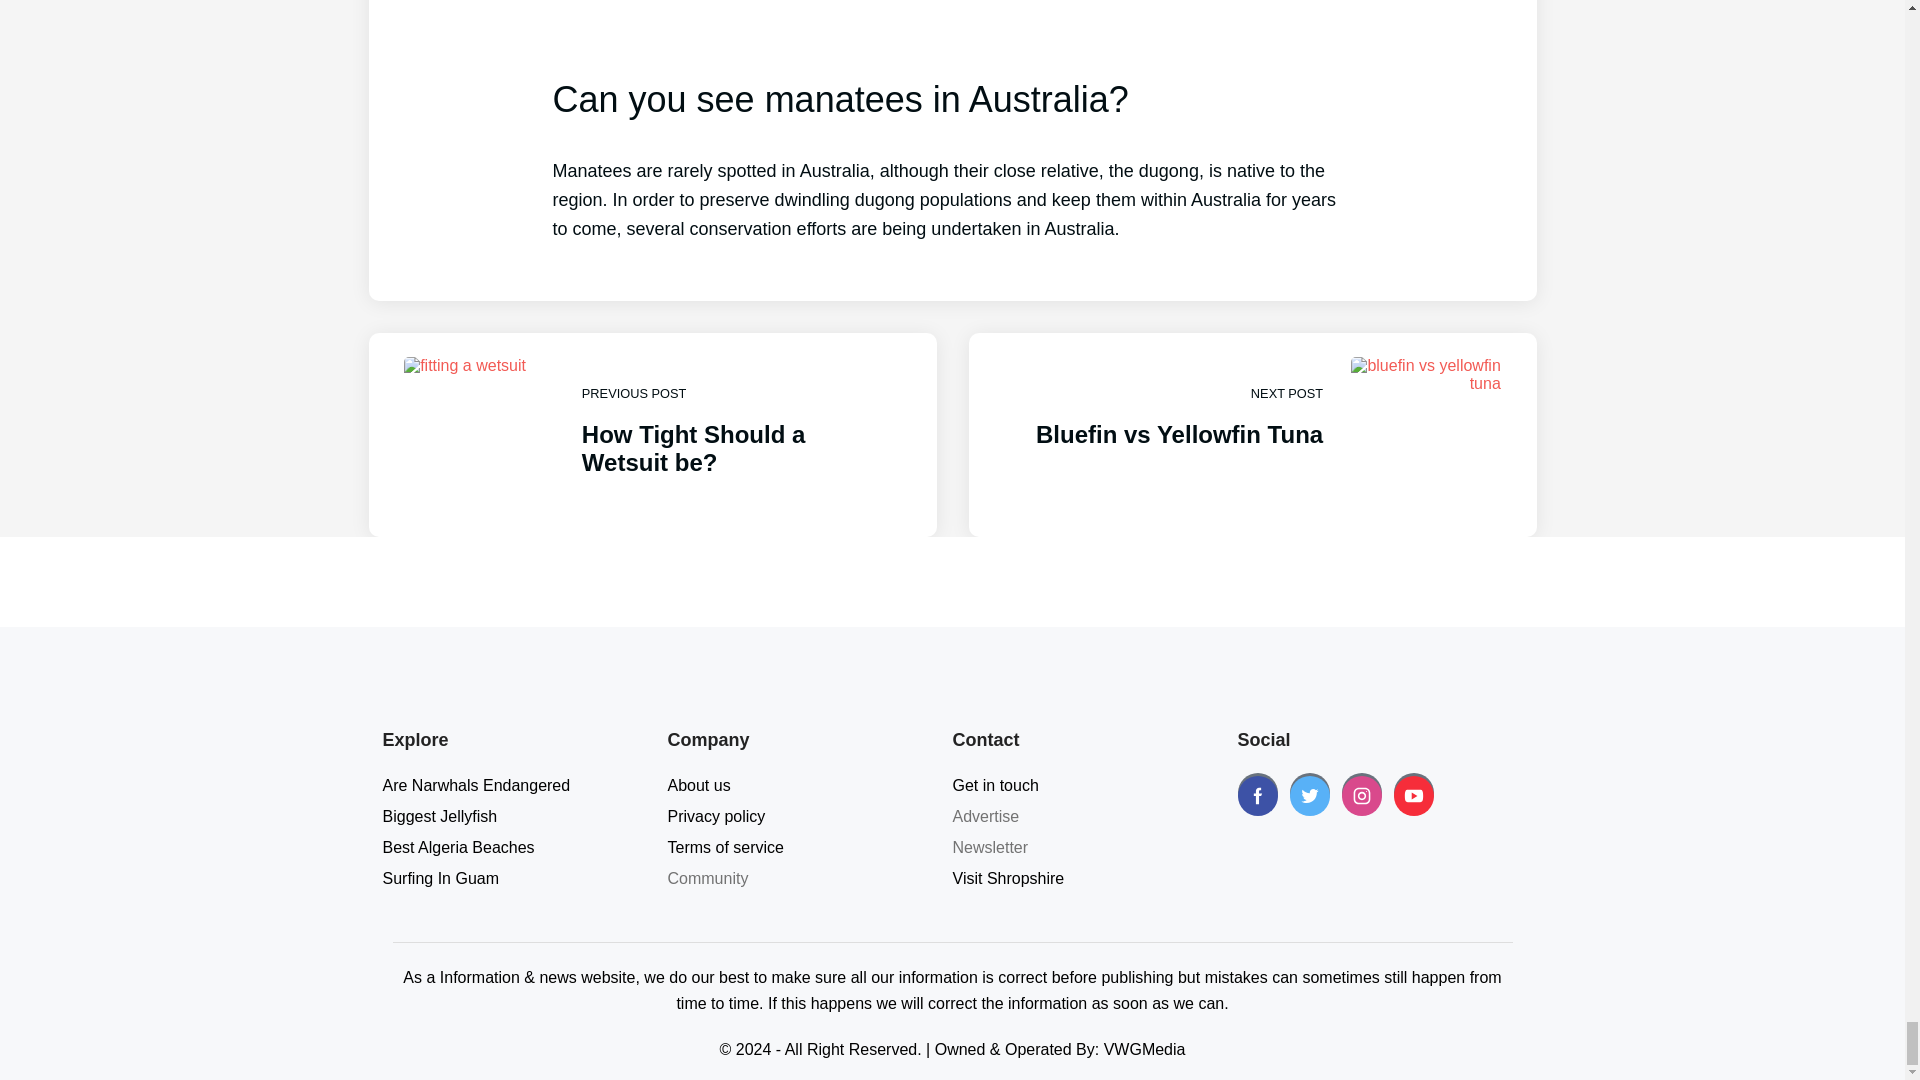 This screenshot has width=1920, height=1080. Describe the element at coordinates (700, 784) in the screenshot. I see `Biggest Jellyfish` at that location.